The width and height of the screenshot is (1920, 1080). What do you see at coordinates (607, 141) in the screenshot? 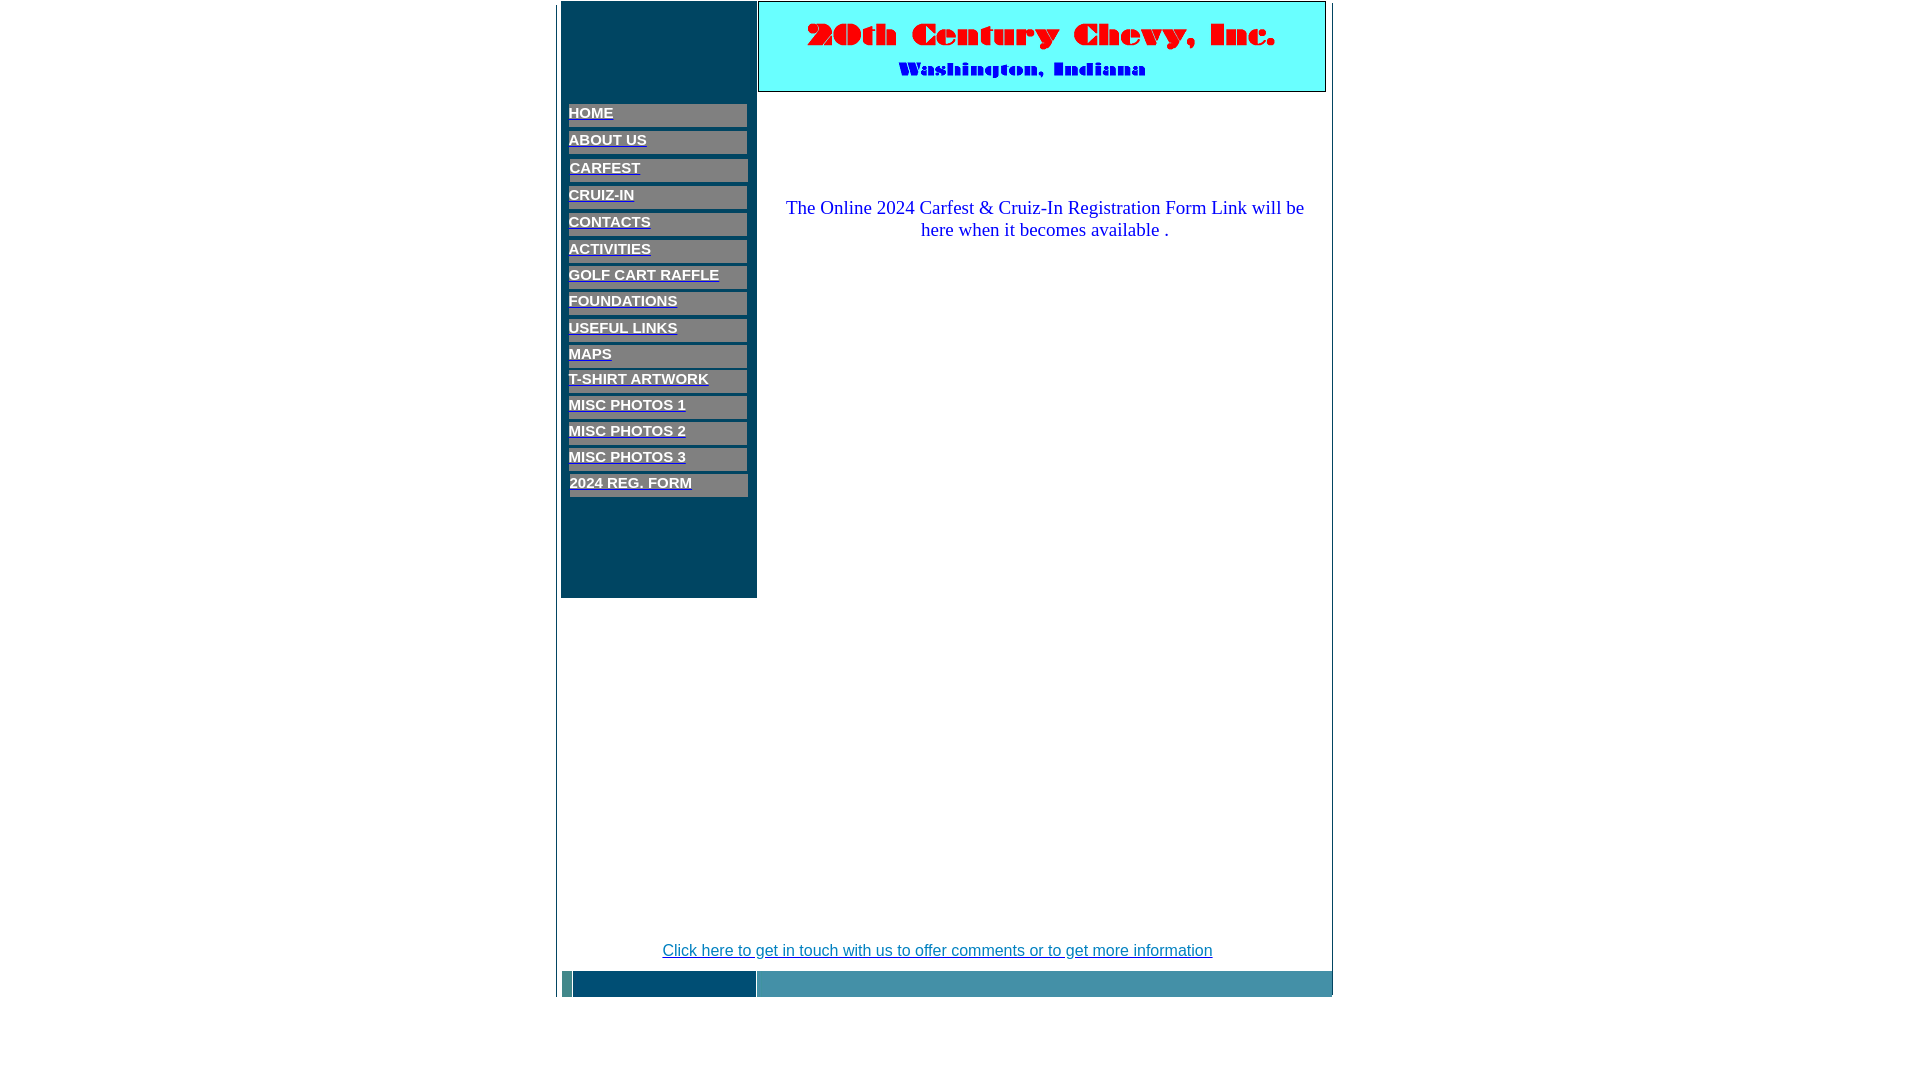
I see `ABOUT US` at bounding box center [607, 141].